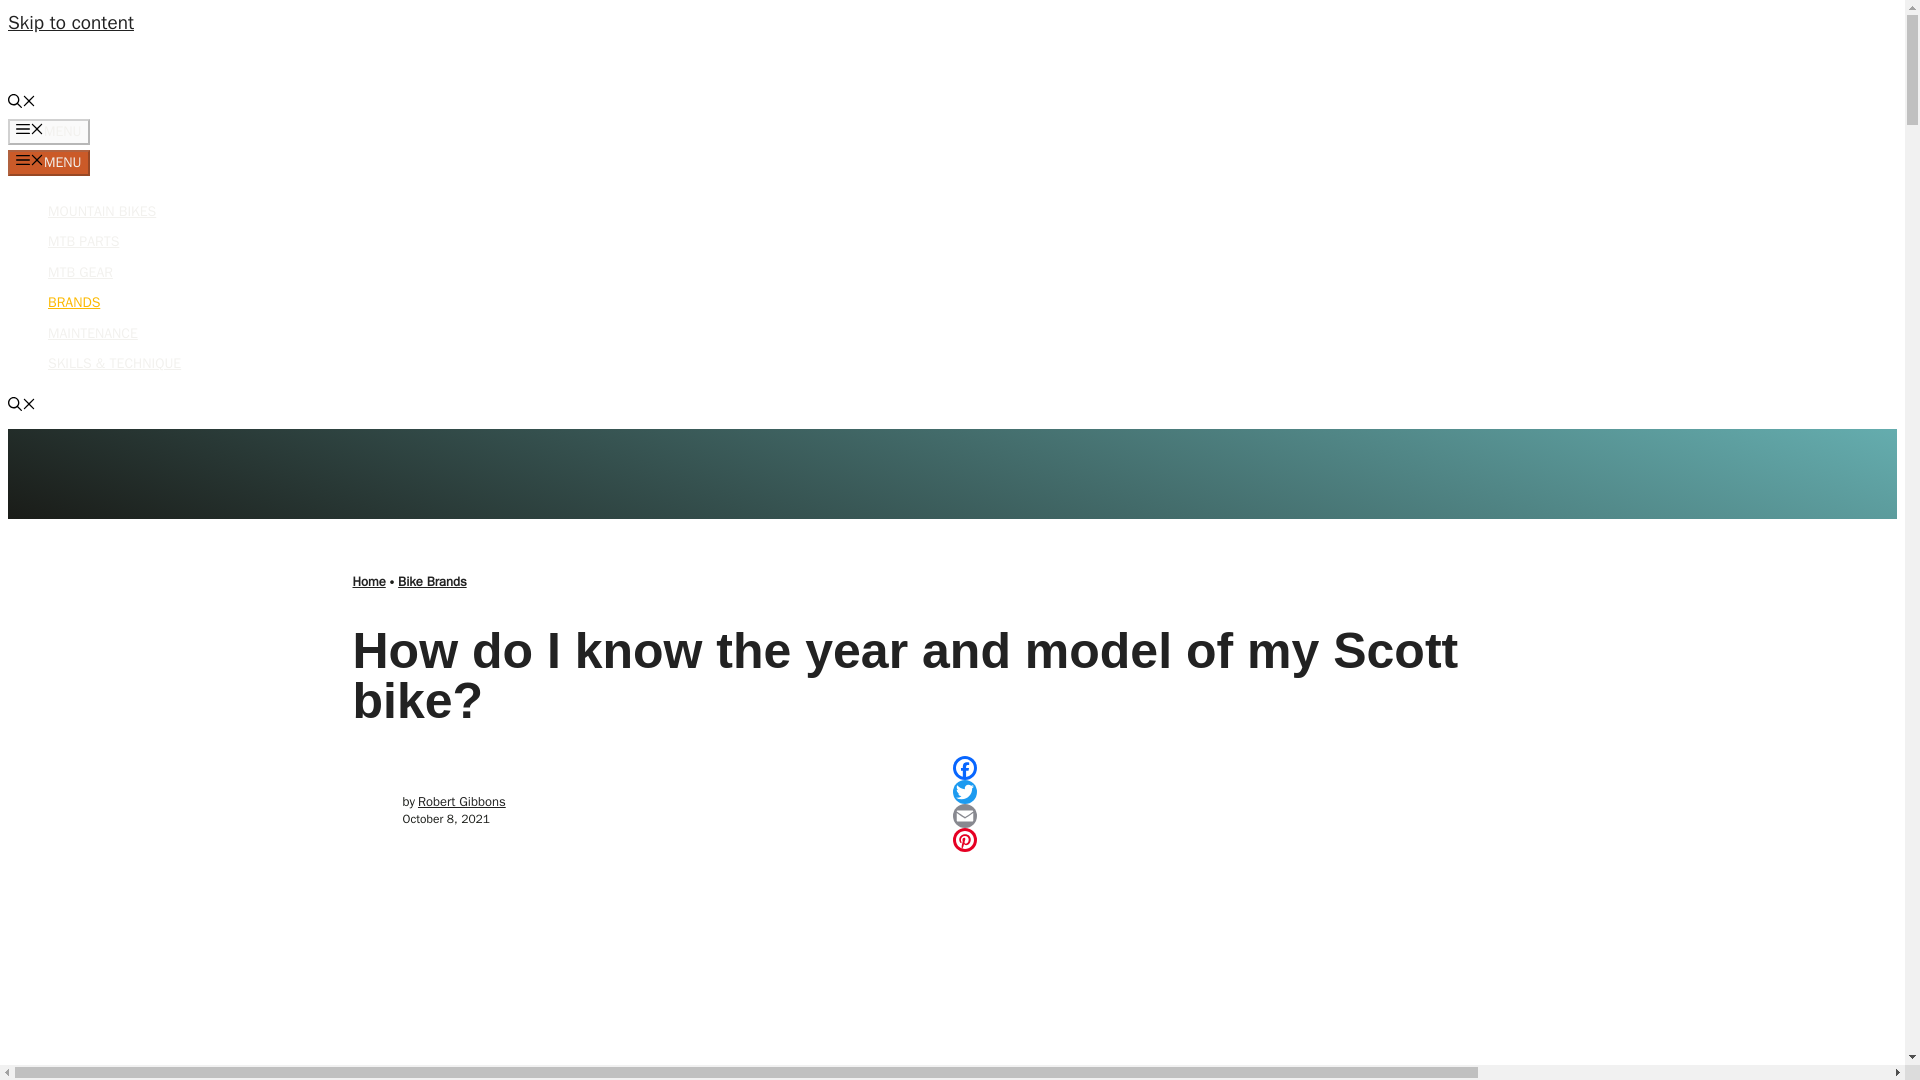 This screenshot has height=1080, width=1920. I want to click on Facebook, so click(1252, 768).